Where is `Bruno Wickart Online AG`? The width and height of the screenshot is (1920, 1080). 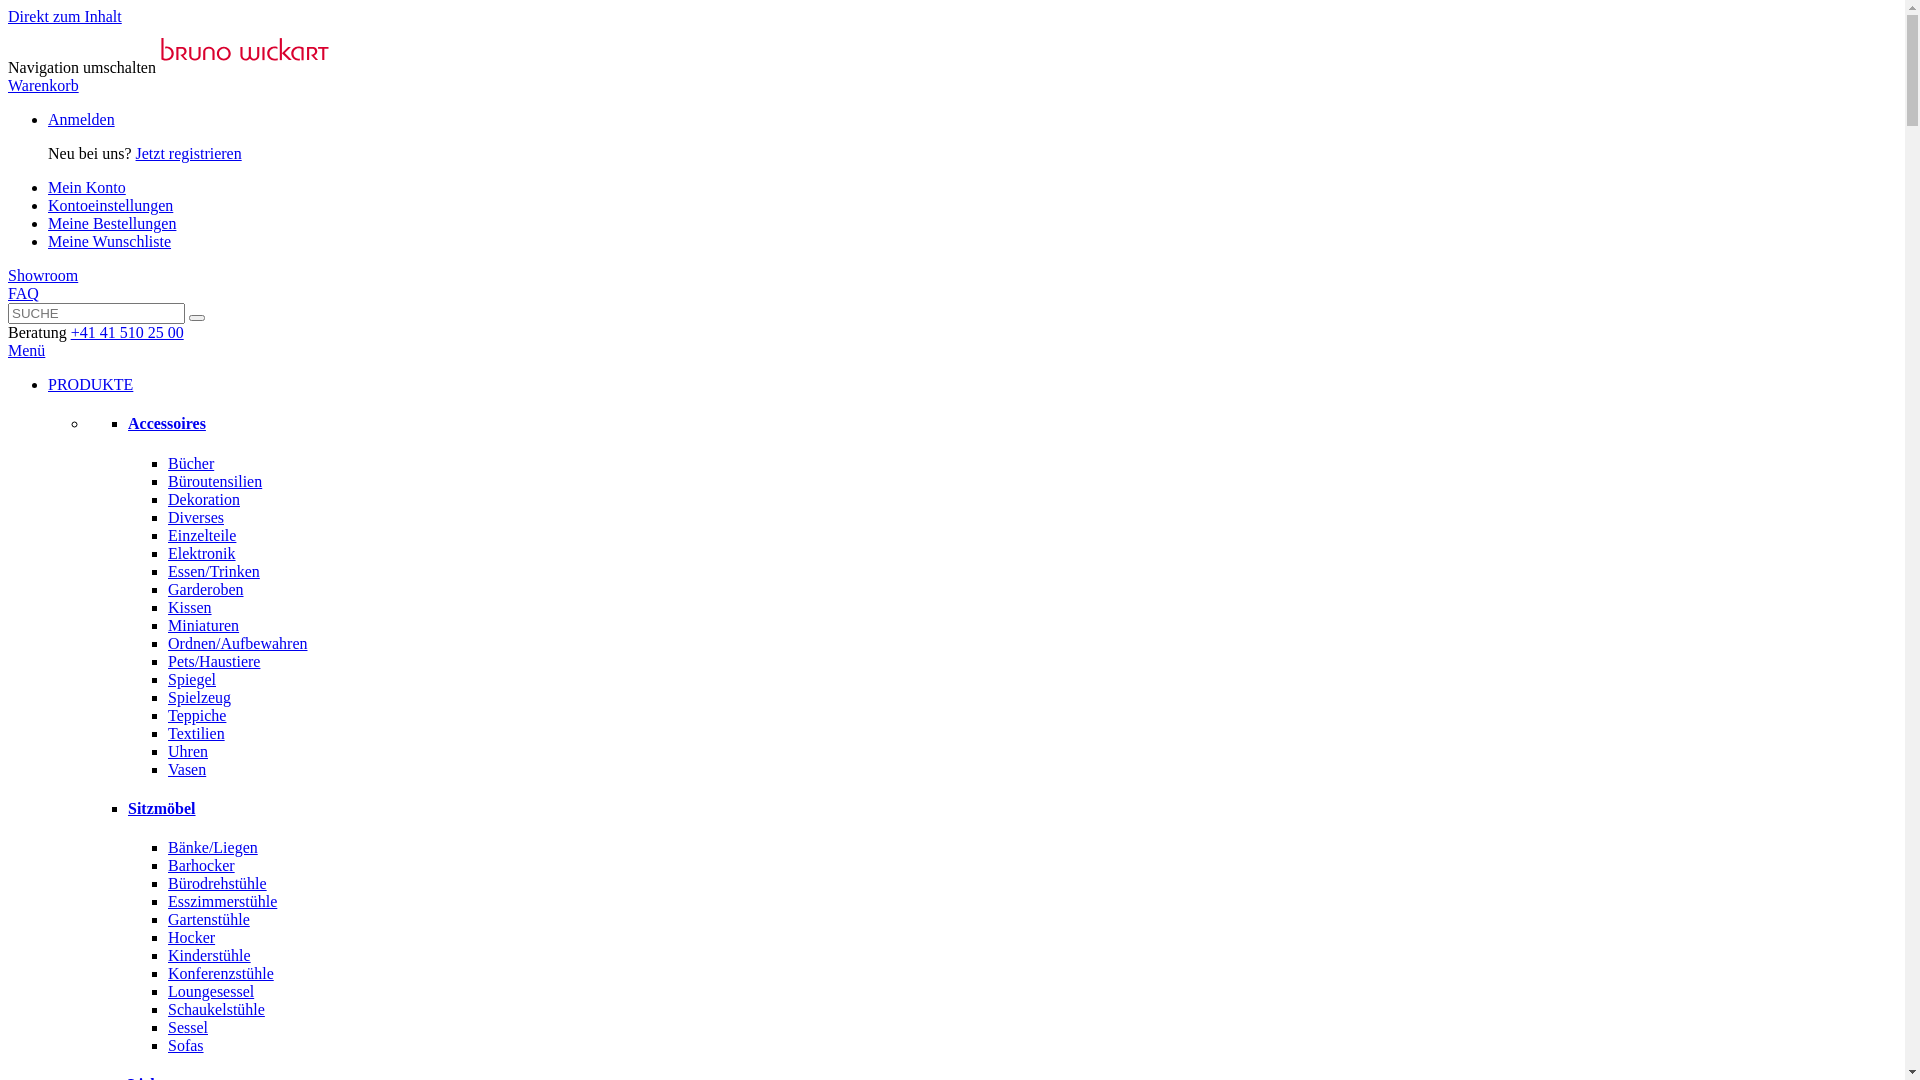 Bruno Wickart Online AG is located at coordinates (245, 50).